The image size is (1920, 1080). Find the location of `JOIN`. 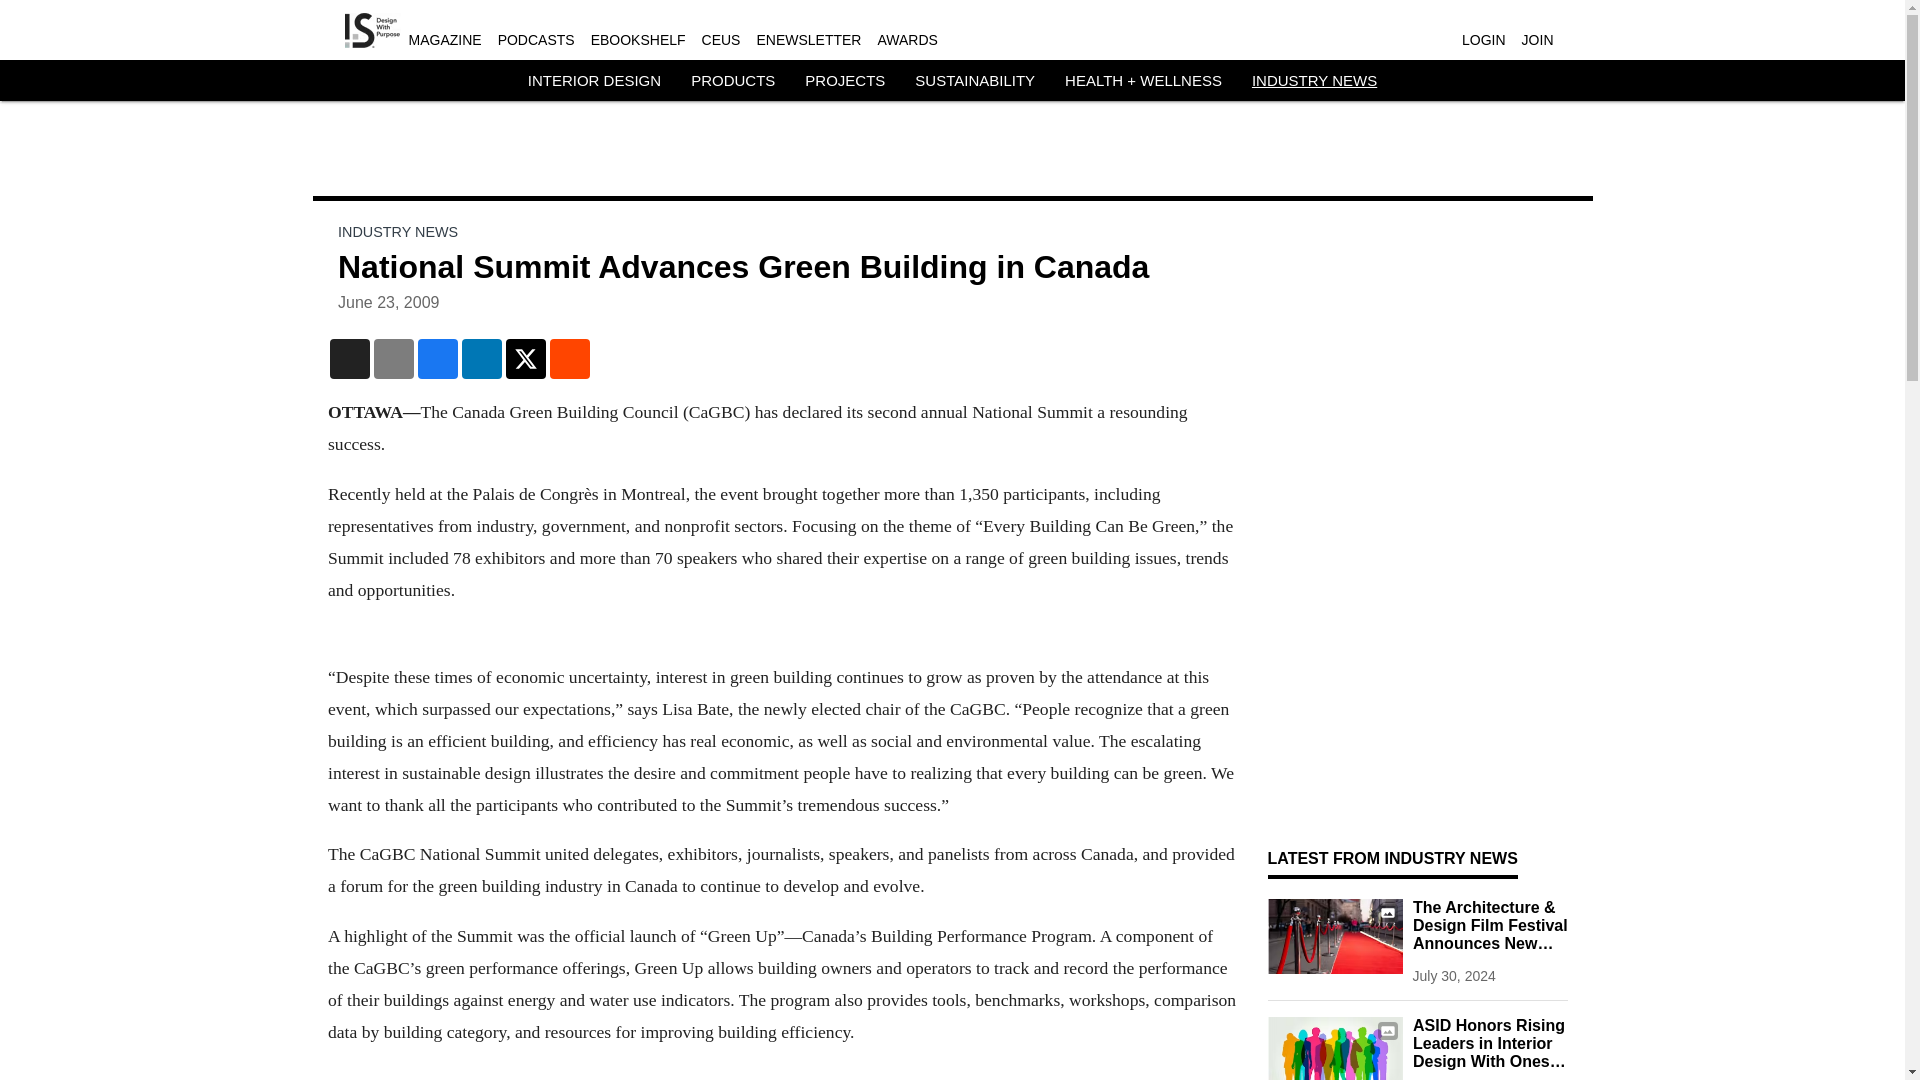

JOIN is located at coordinates (1538, 40).